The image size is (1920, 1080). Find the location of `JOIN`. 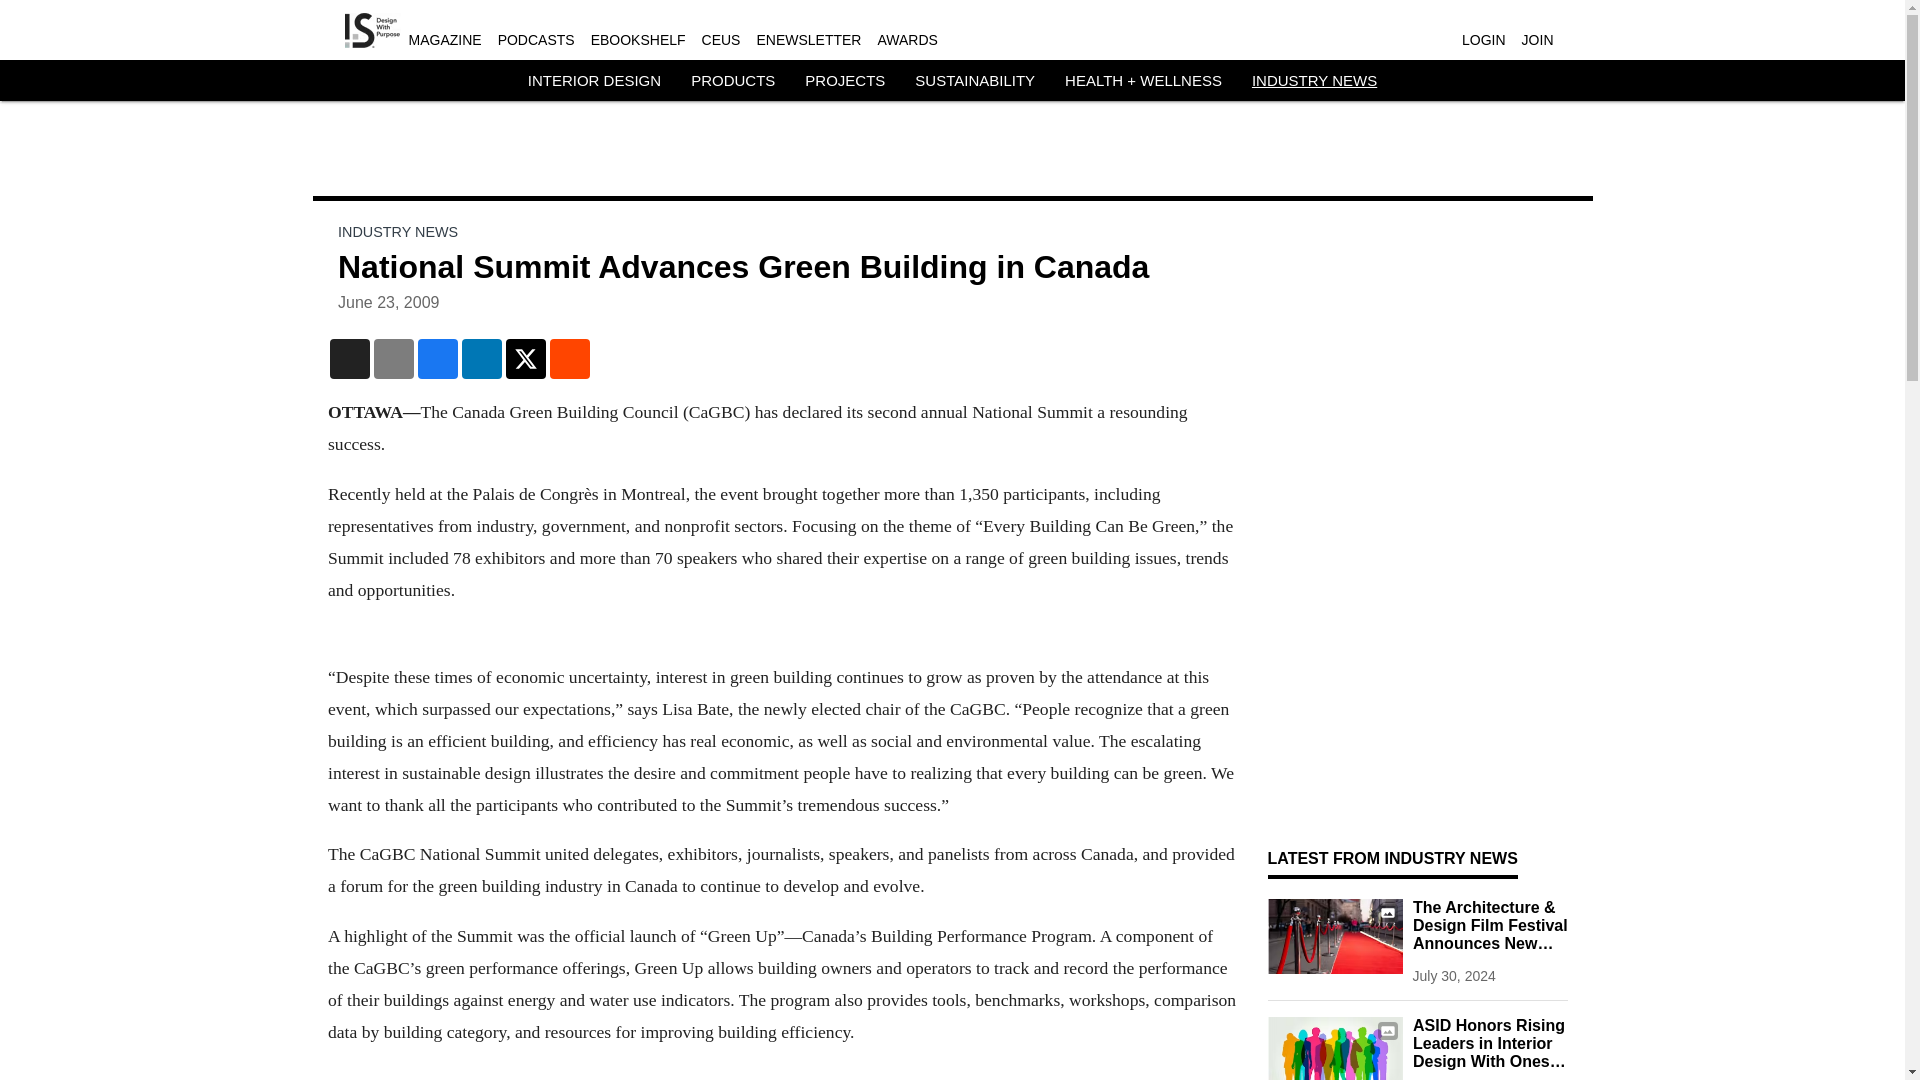

JOIN is located at coordinates (1538, 40).